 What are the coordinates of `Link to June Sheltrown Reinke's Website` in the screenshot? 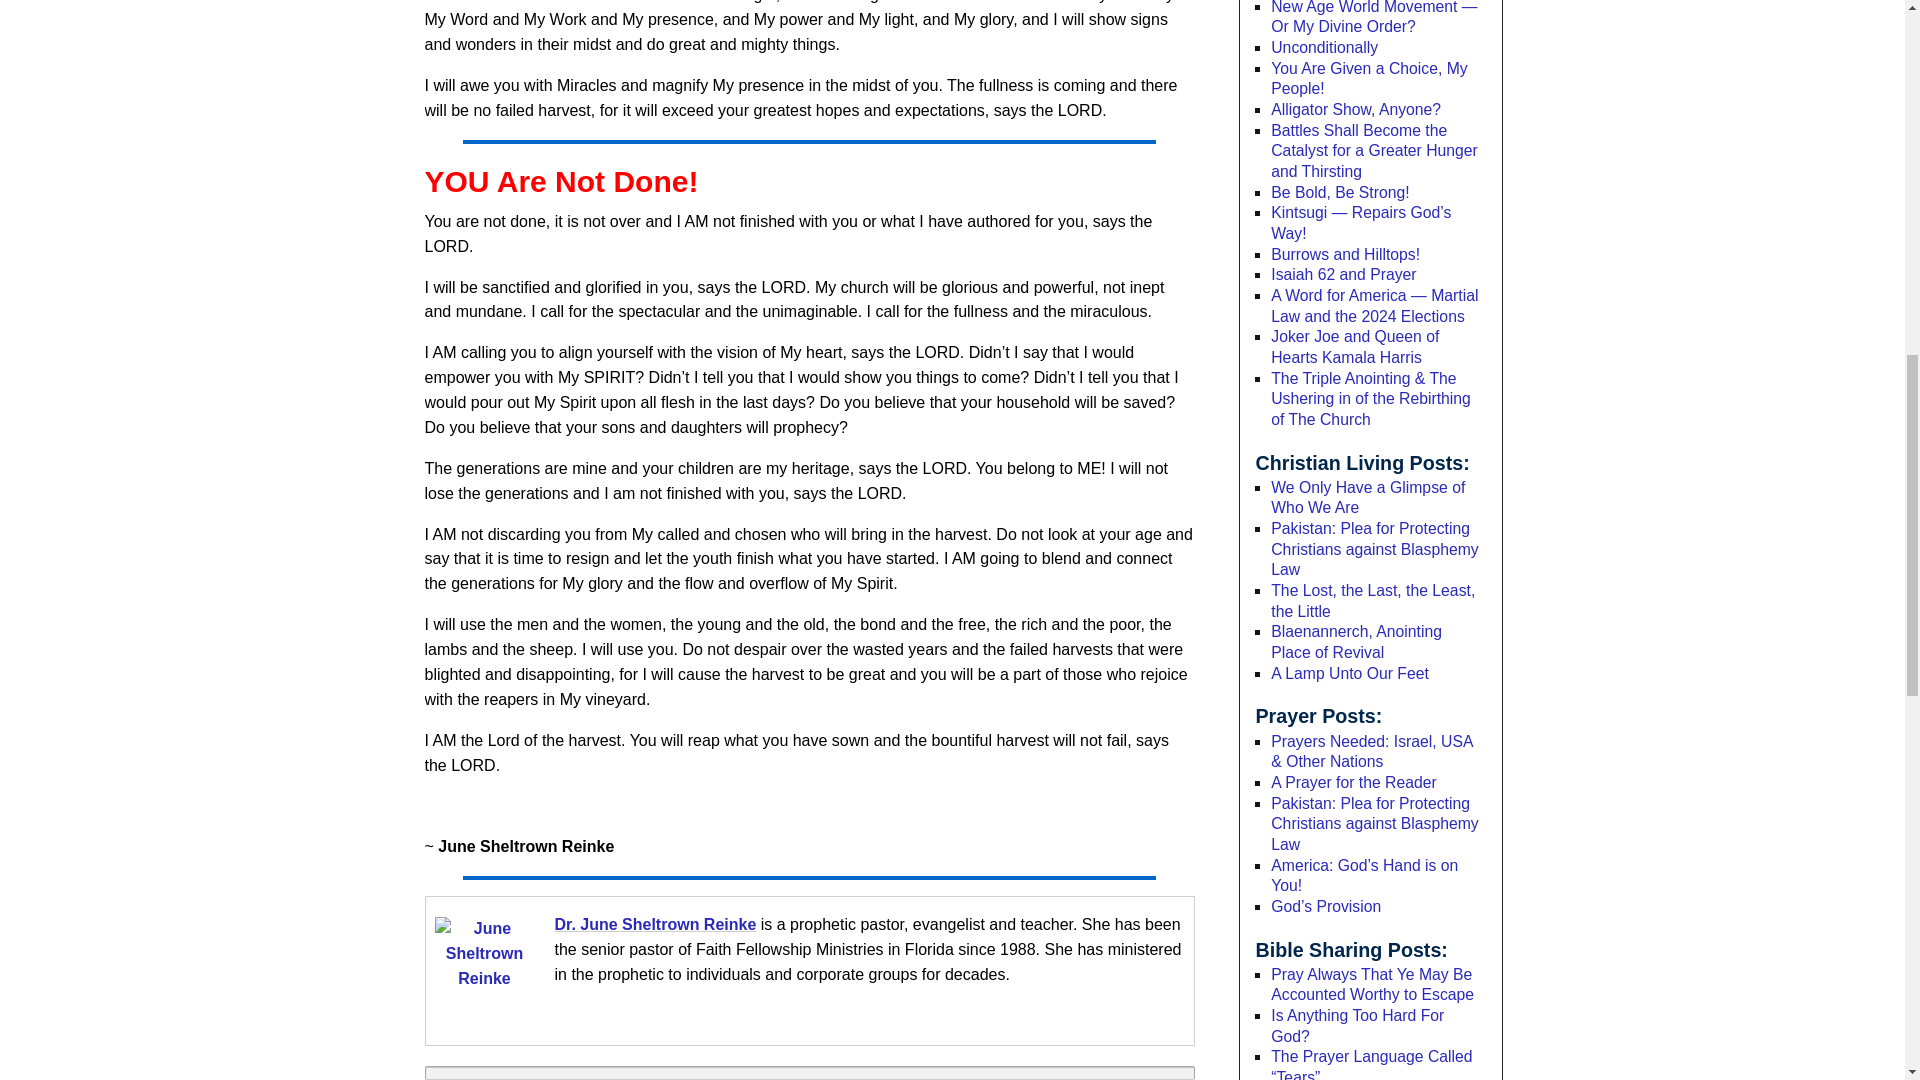 It's located at (655, 924).